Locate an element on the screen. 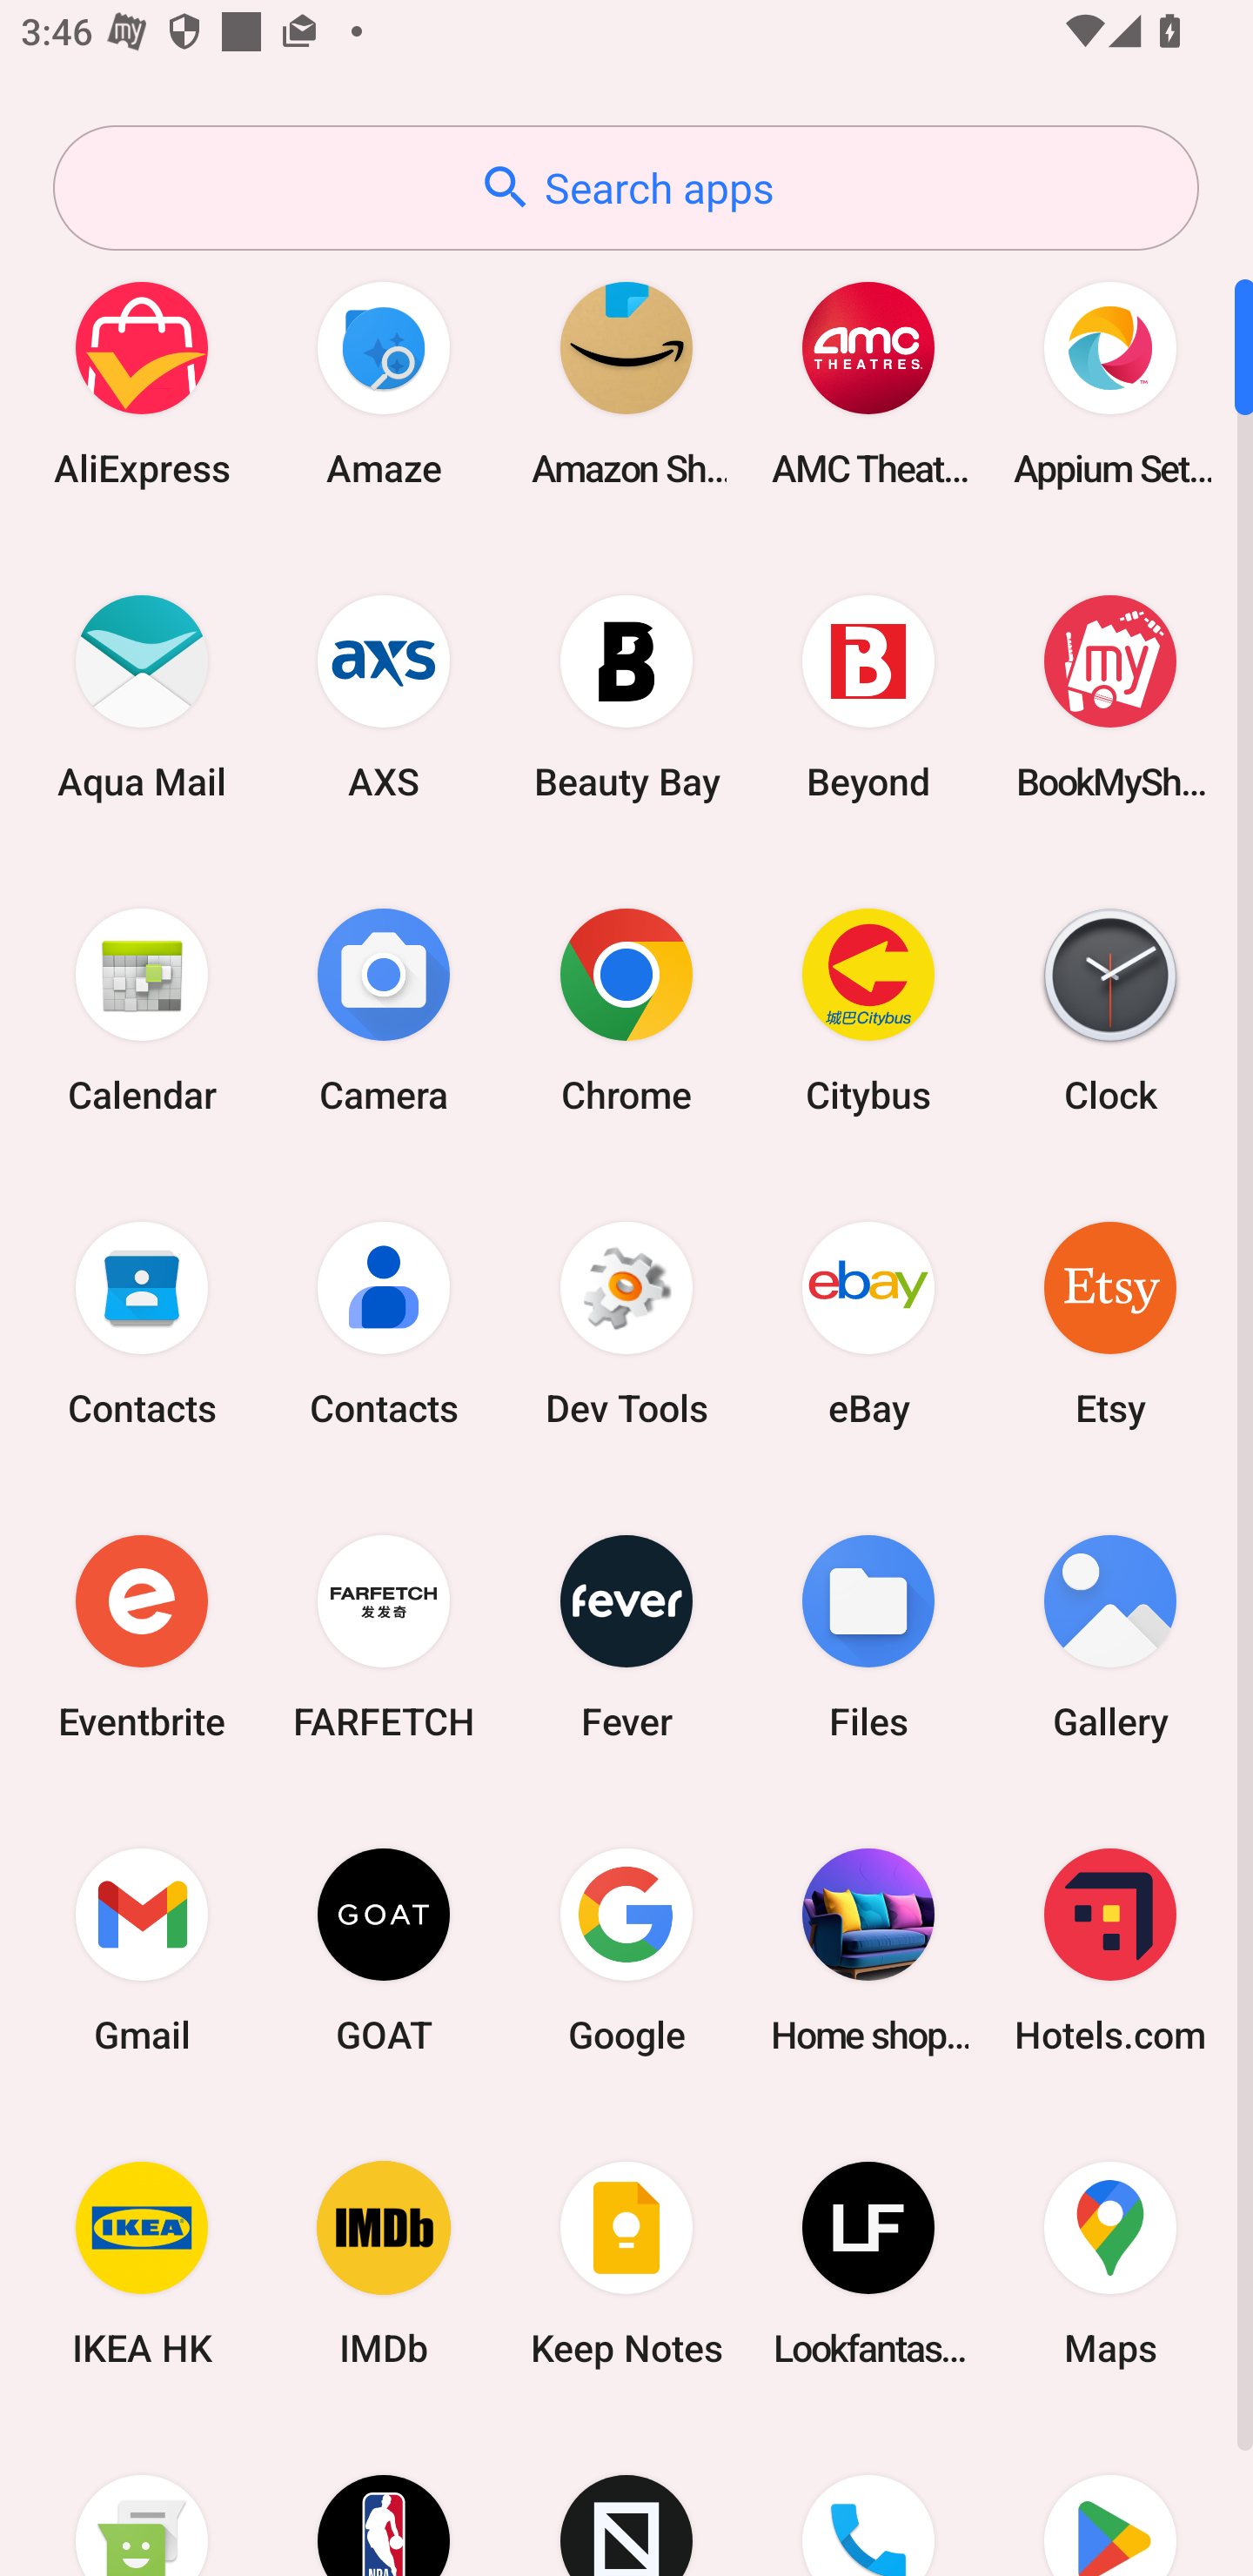 This screenshot has height=2576, width=1253. IKEA HK is located at coordinates (142, 2264).